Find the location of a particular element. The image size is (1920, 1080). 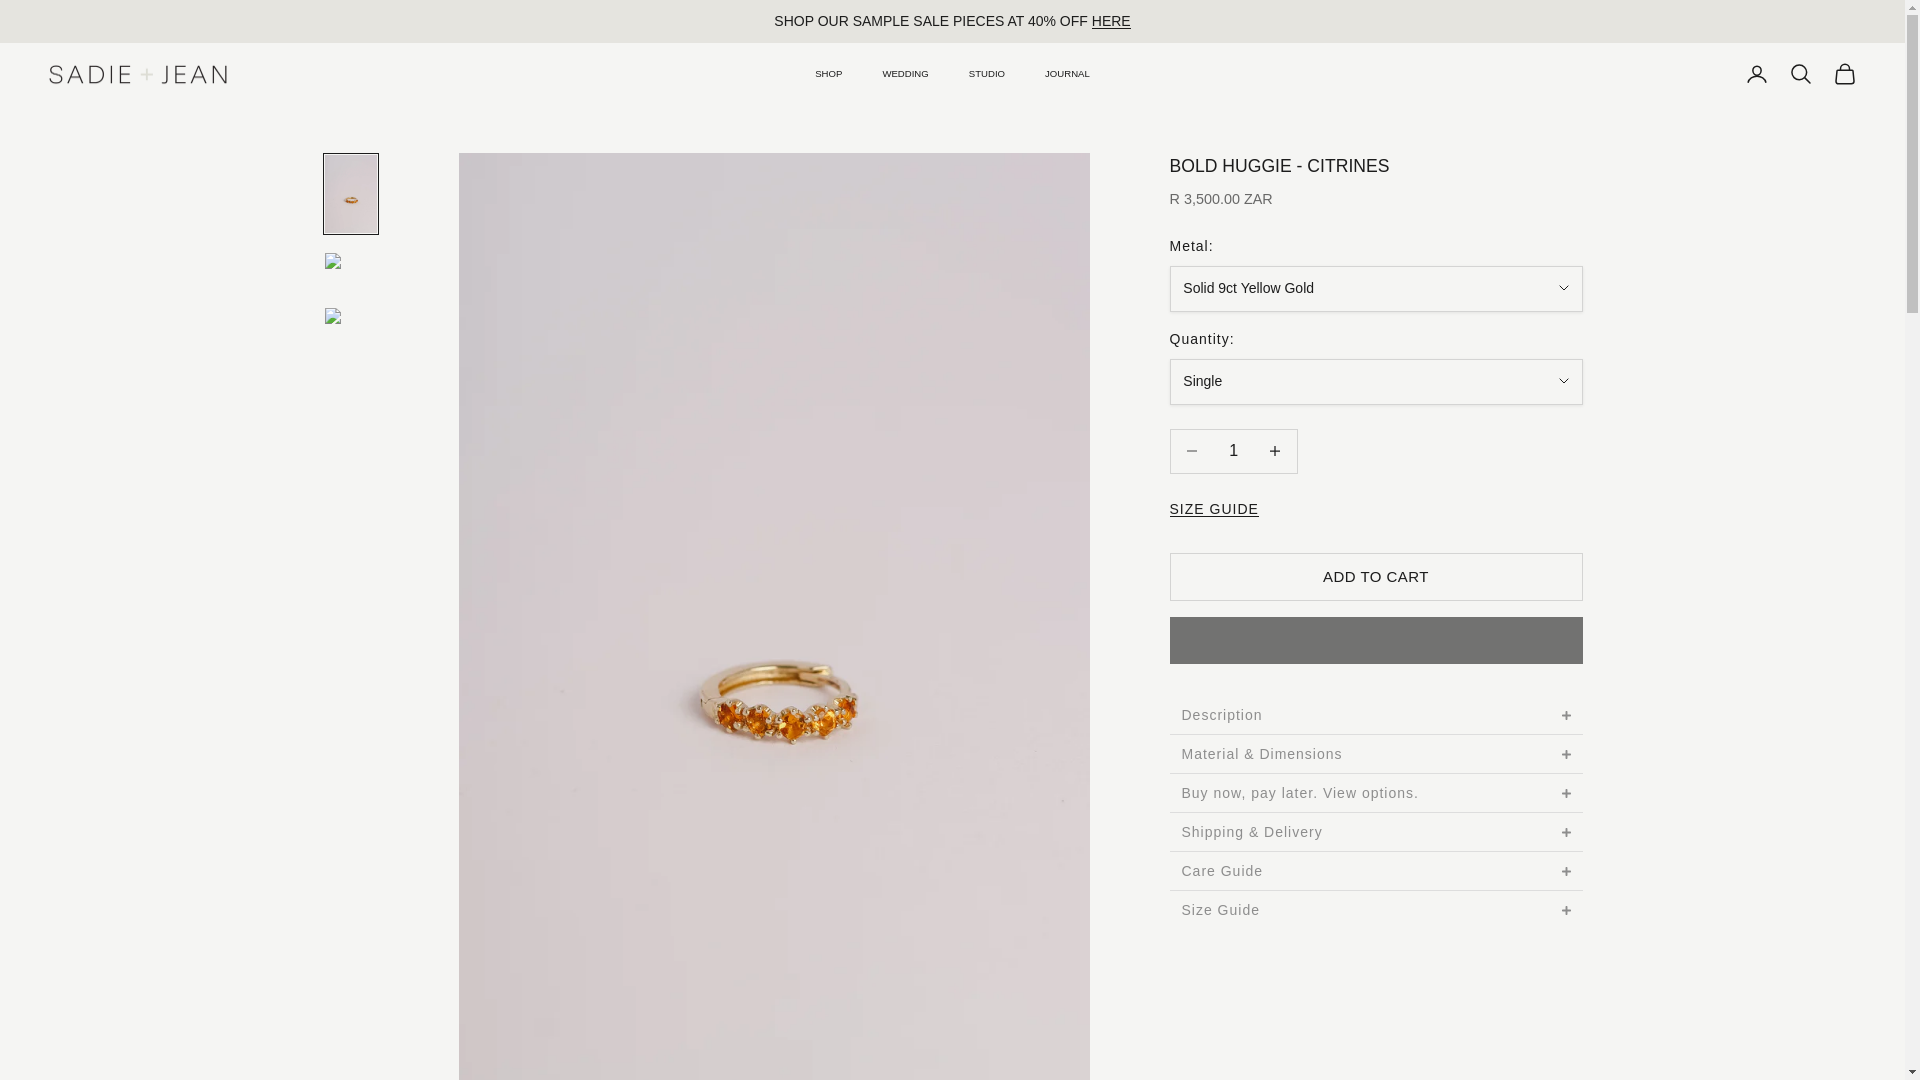

HERE is located at coordinates (1111, 20).